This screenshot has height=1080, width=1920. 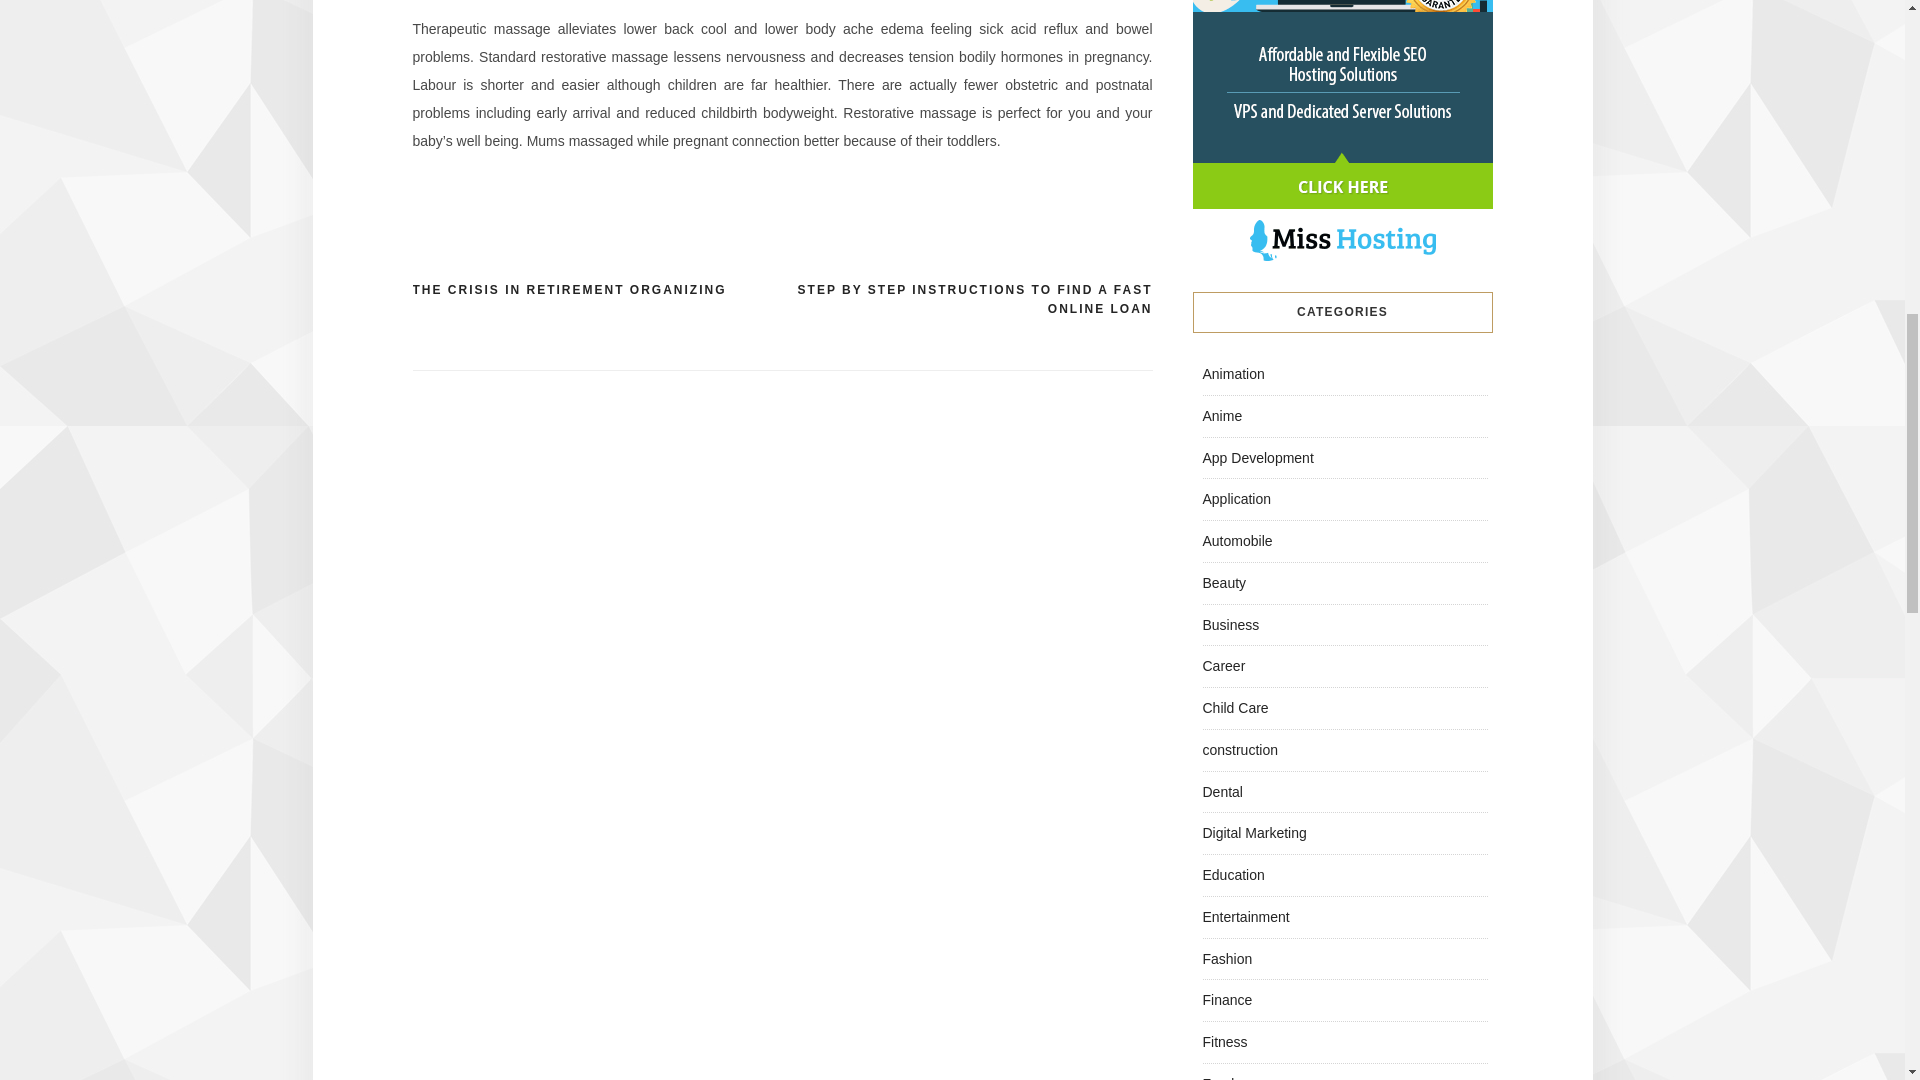 I want to click on Animation, so click(x=1232, y=374).